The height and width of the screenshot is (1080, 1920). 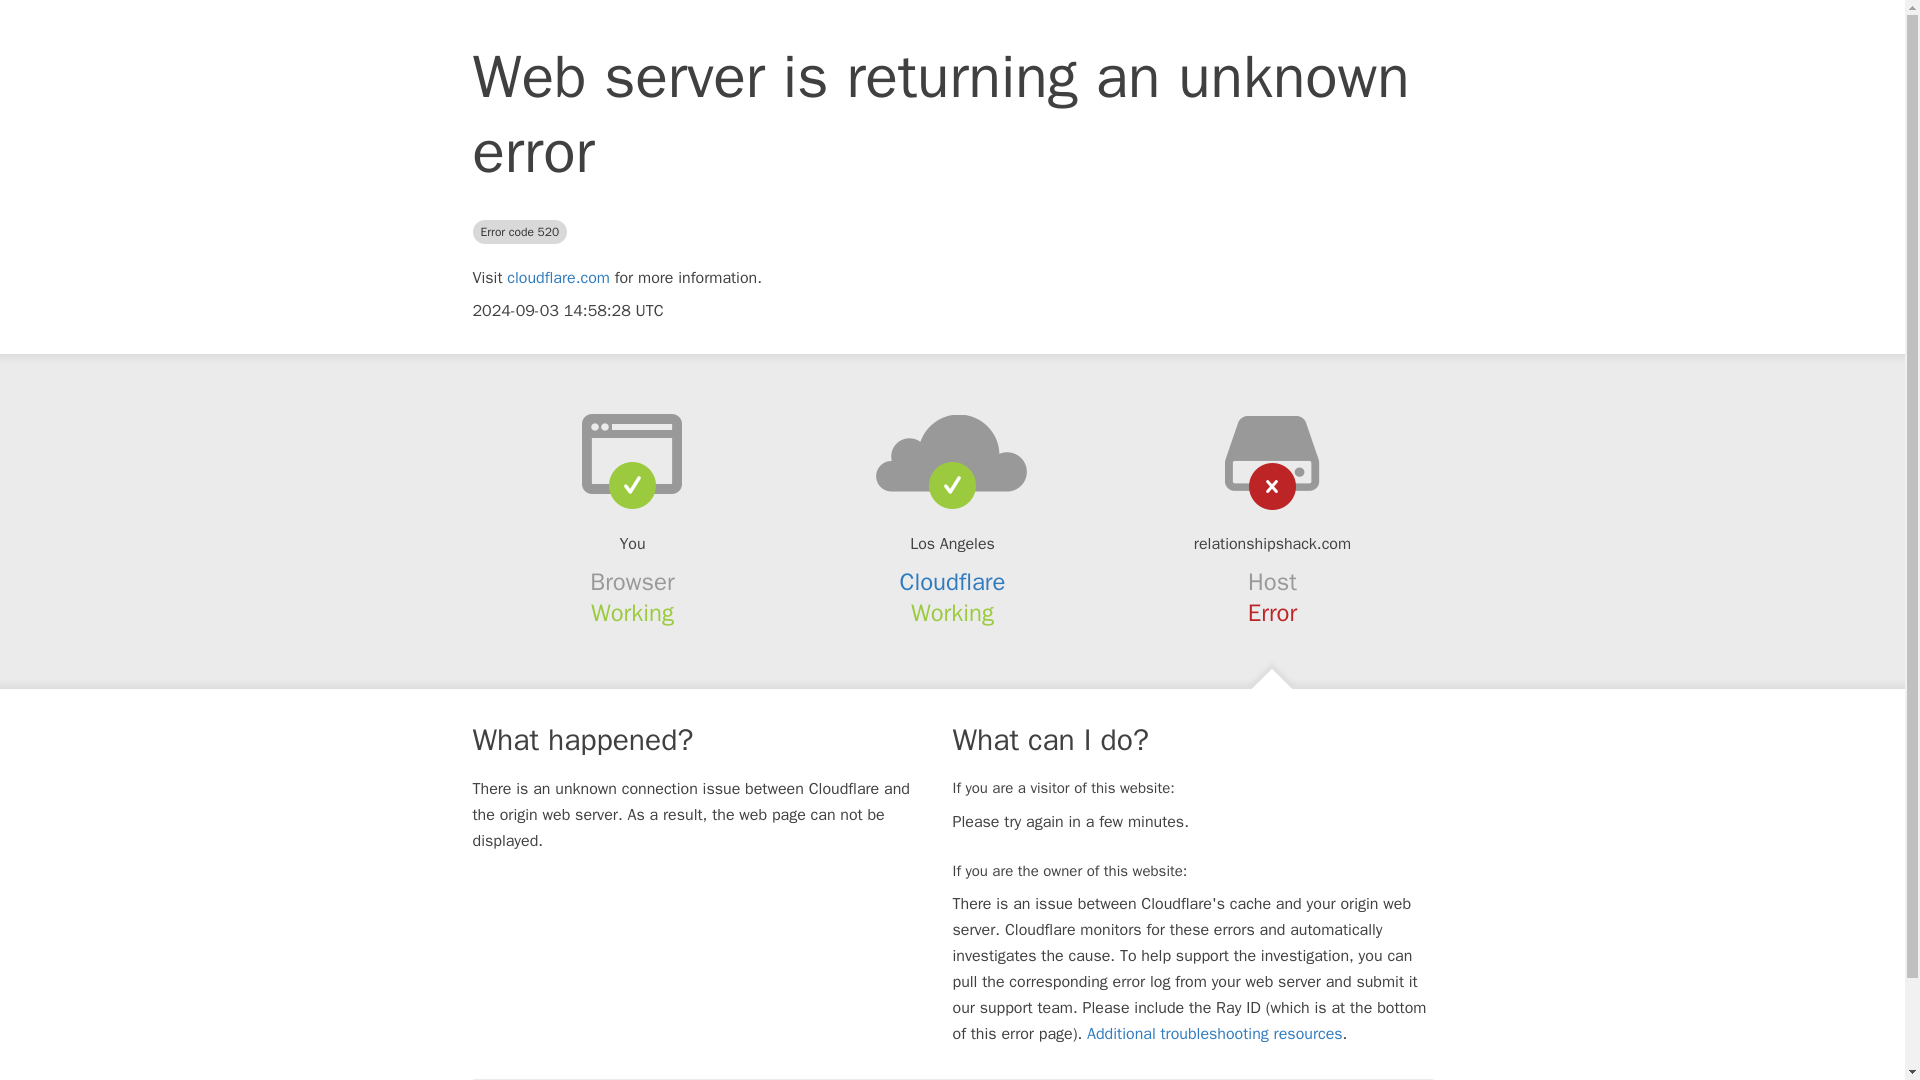 What do you see at coordinates (1214, 1034) in the screenshot?
I see `Additional troubleshooting resources` at bounding box center [1214, 1034].